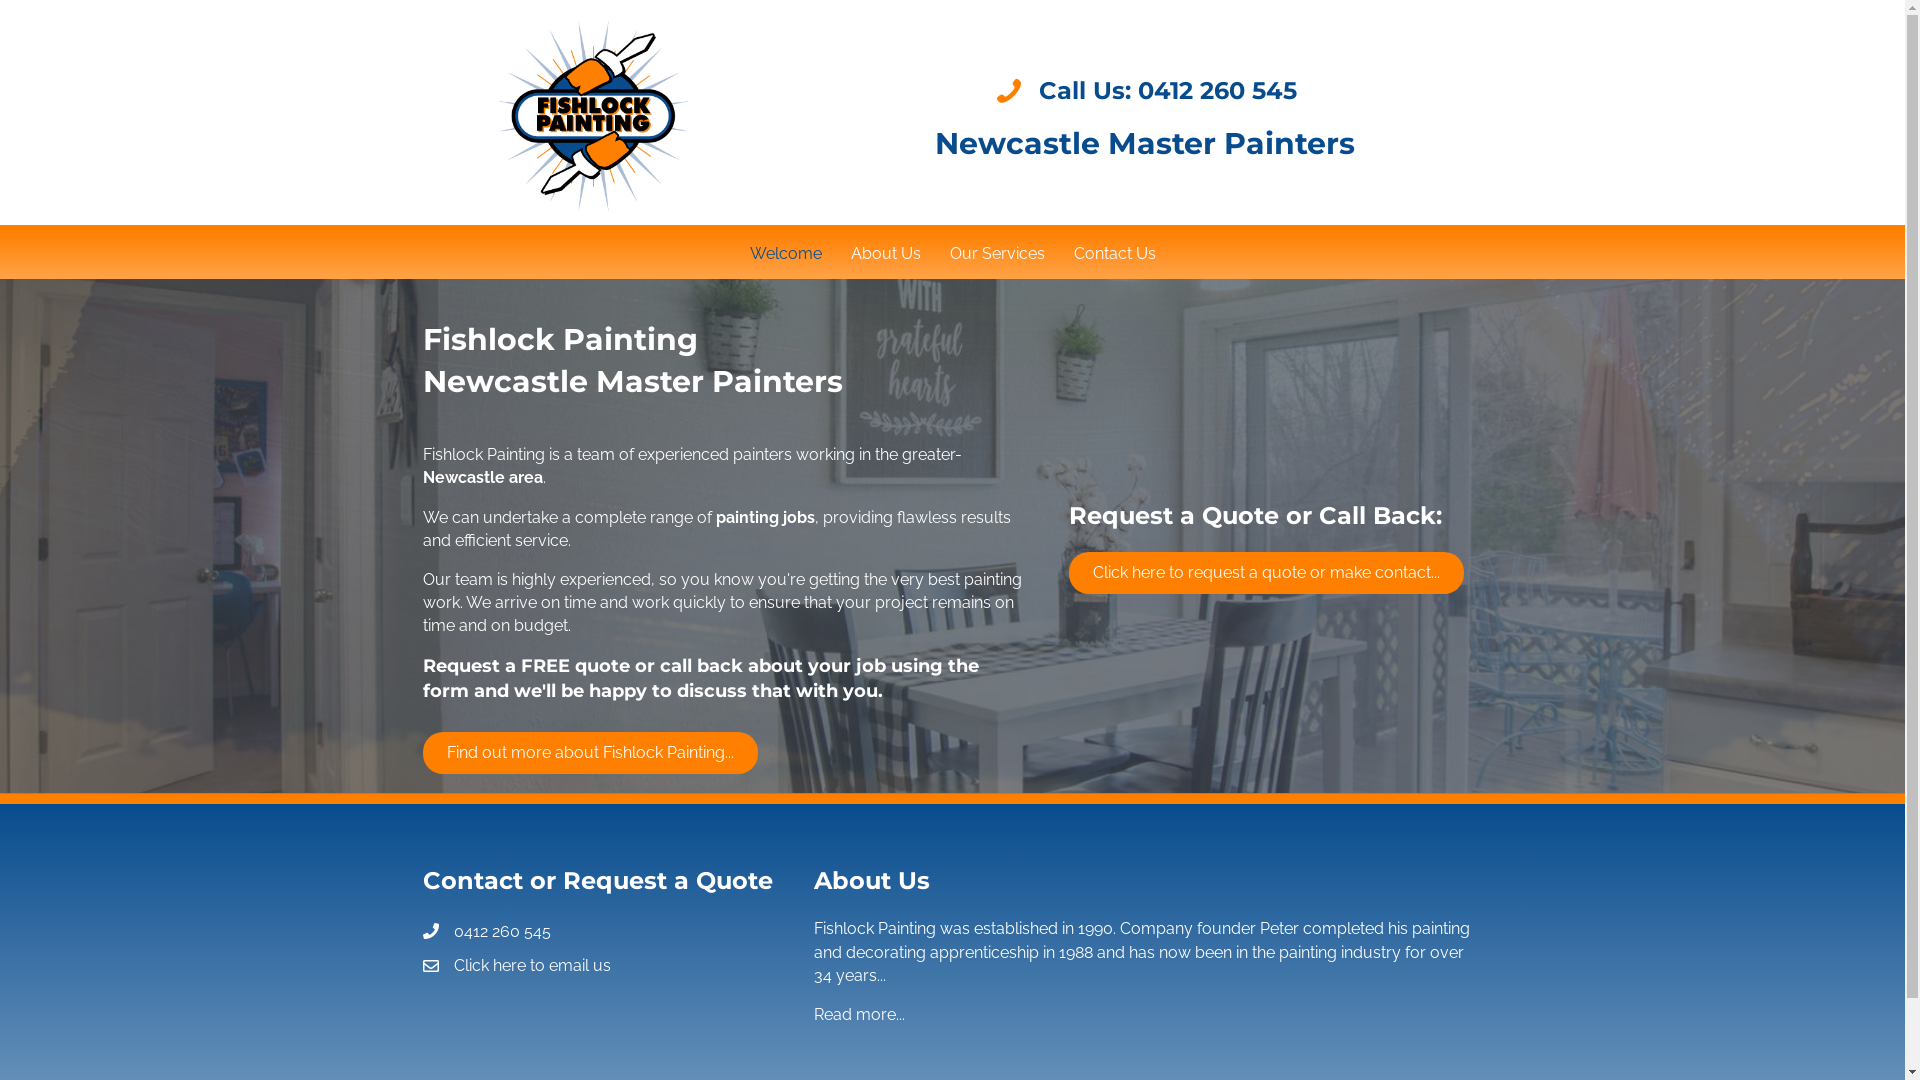 The image size is (1920, 1080). What do you see at coordinates (1115, 254) in the screenshot?
I see `Contact Us` at bounding box center [1115, 254].